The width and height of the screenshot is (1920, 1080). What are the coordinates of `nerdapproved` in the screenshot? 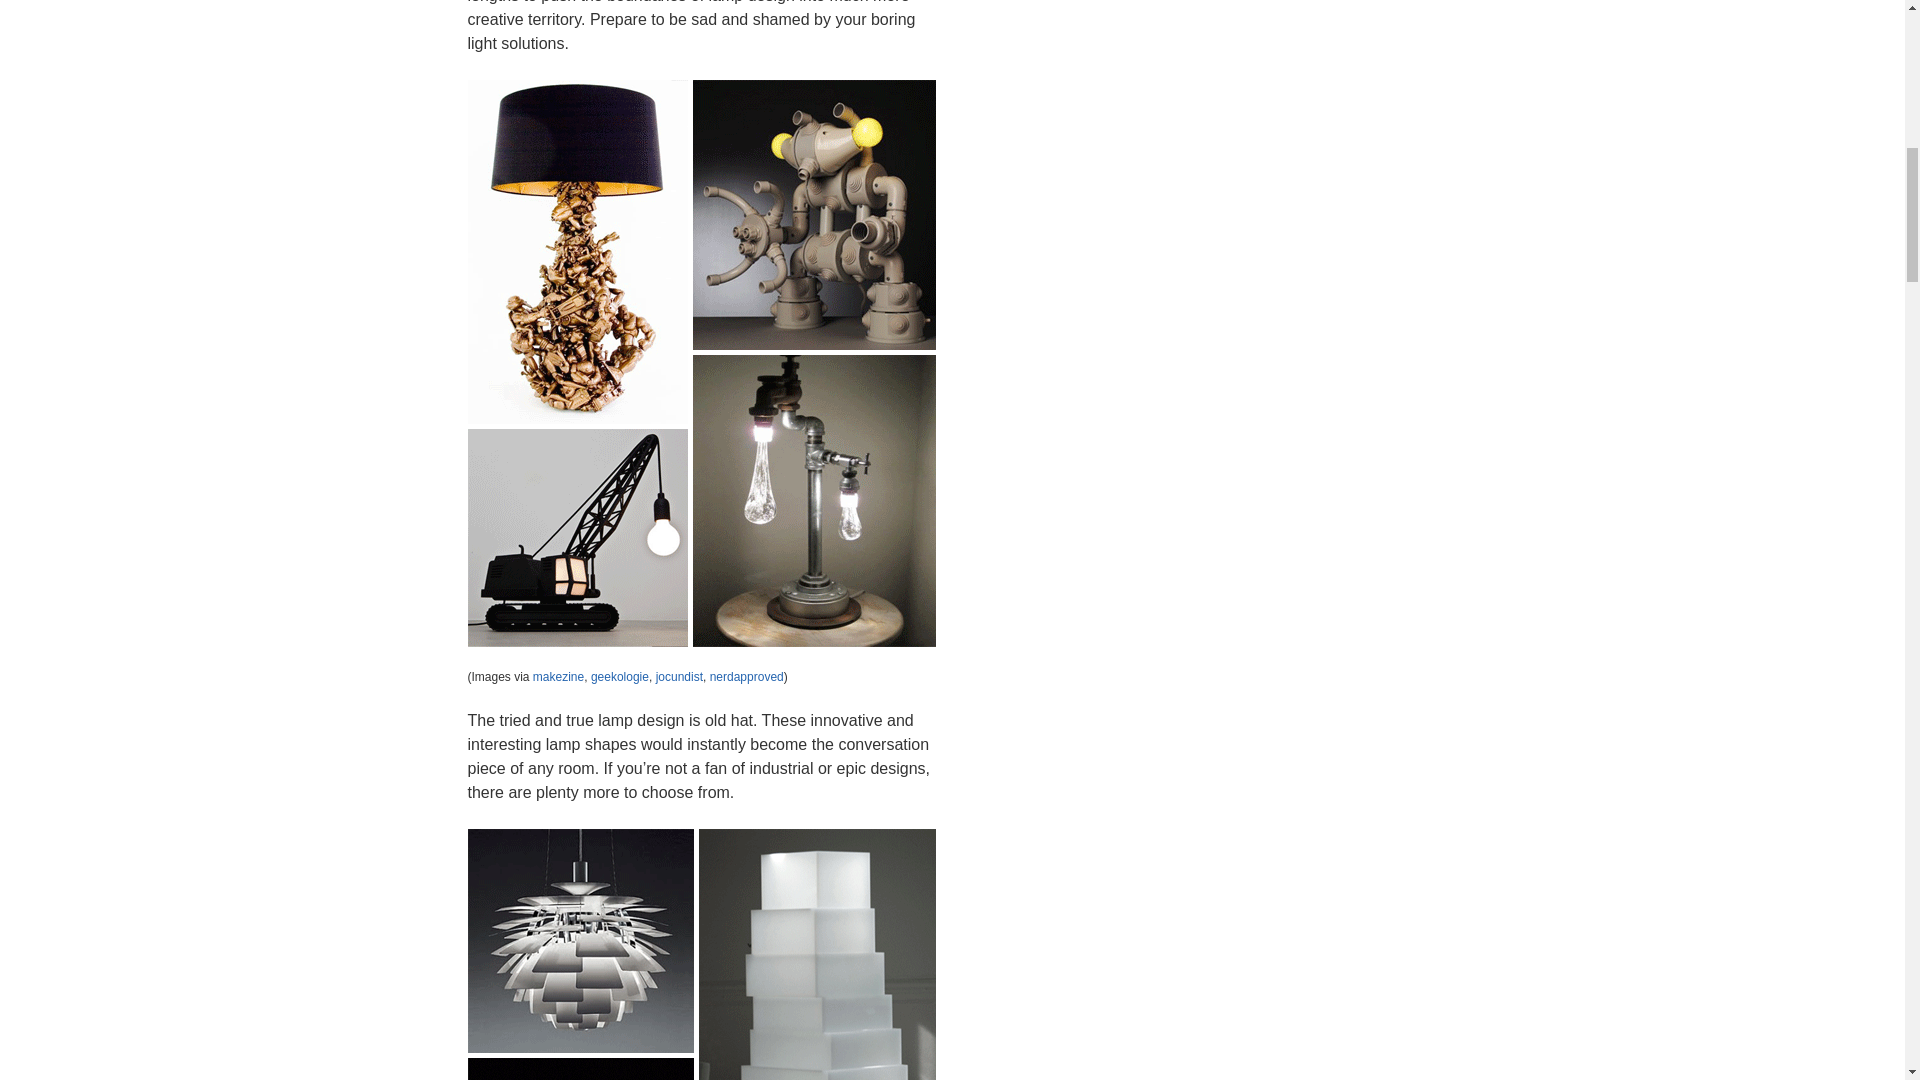 It's located at (746, 676).